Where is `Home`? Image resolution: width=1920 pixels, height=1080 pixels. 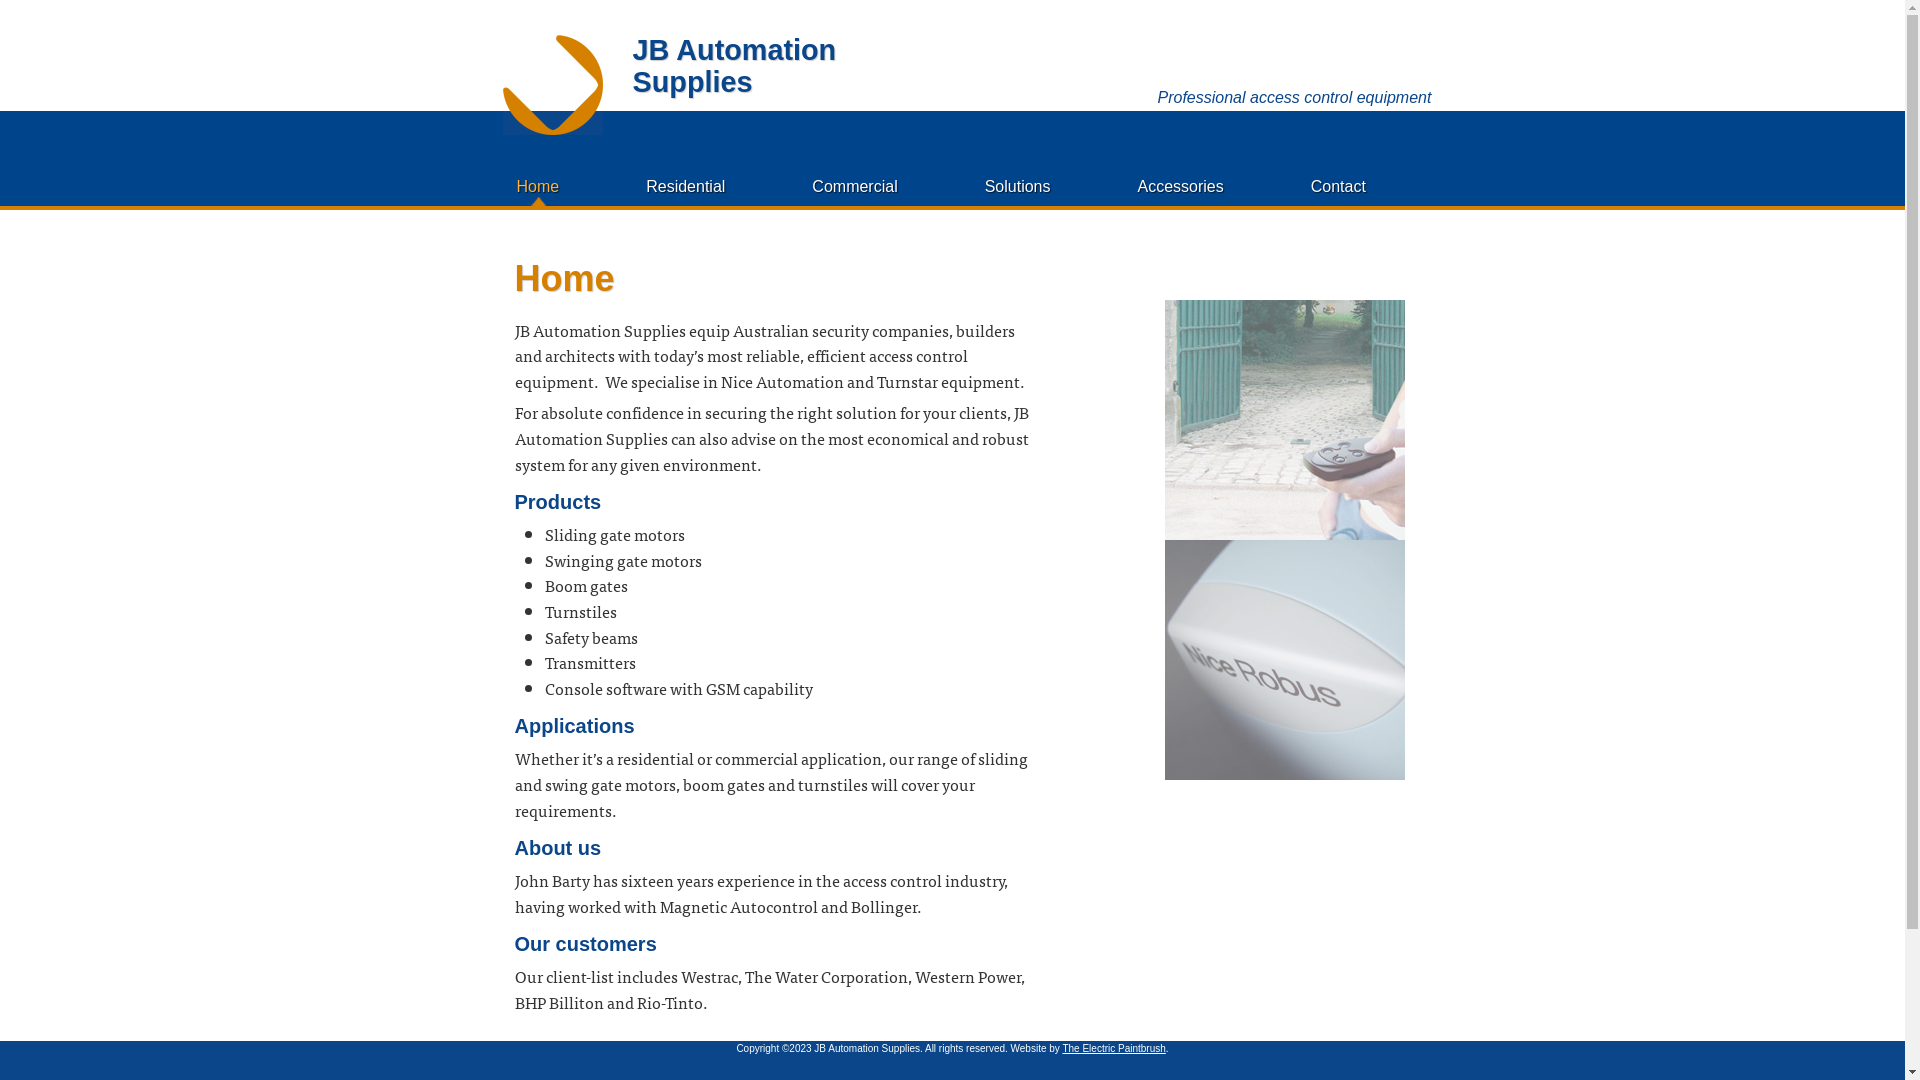 Home is located at coordinates (538, 186).